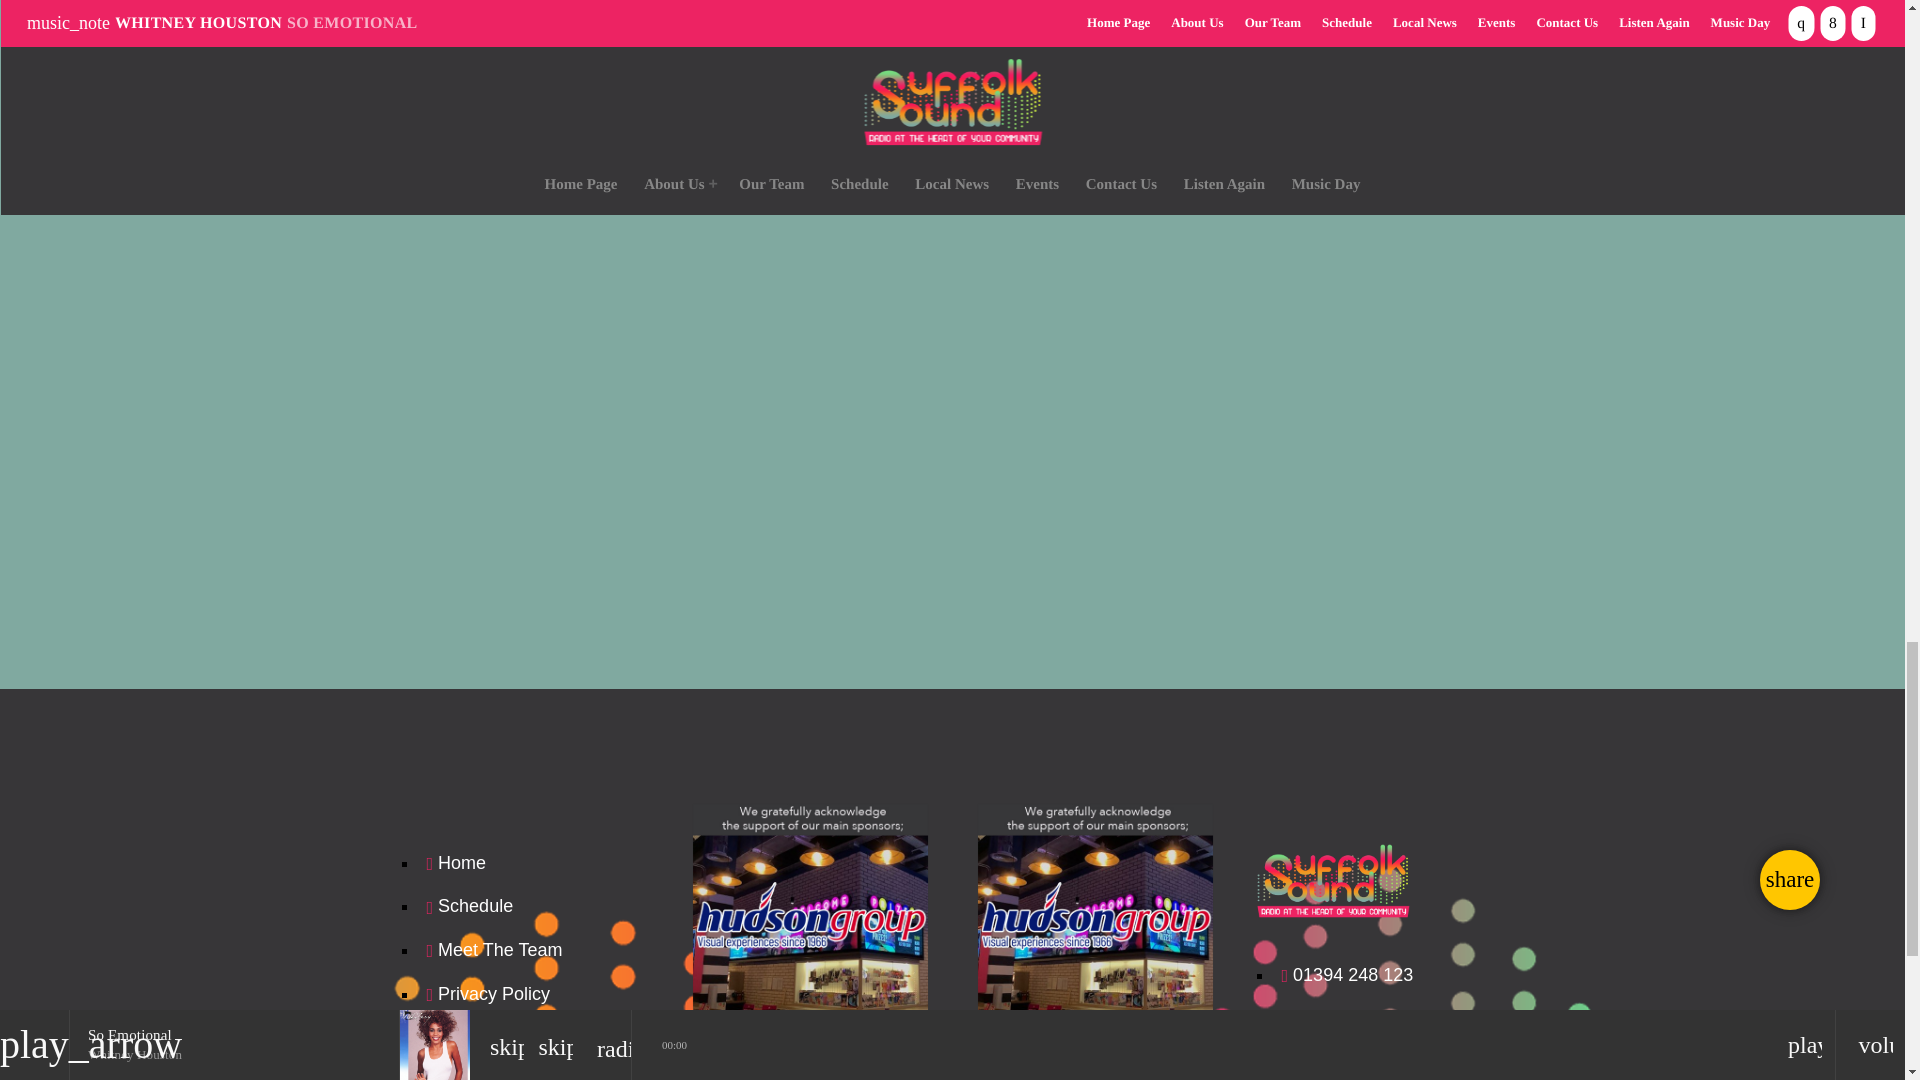  I want to click on Hudsons Signs, so click(1095, 920).